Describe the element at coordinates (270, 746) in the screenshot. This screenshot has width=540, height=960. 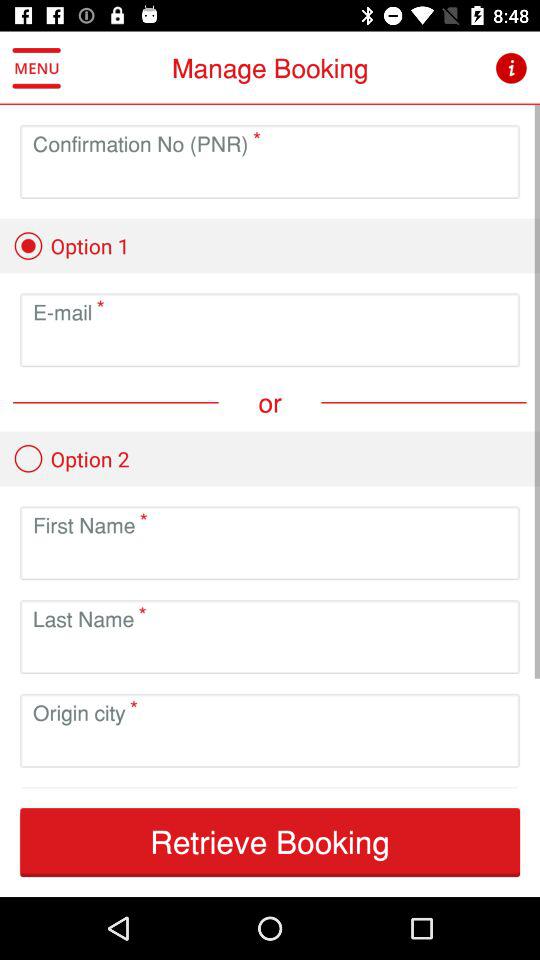
I see `select the box origin city` at that location.